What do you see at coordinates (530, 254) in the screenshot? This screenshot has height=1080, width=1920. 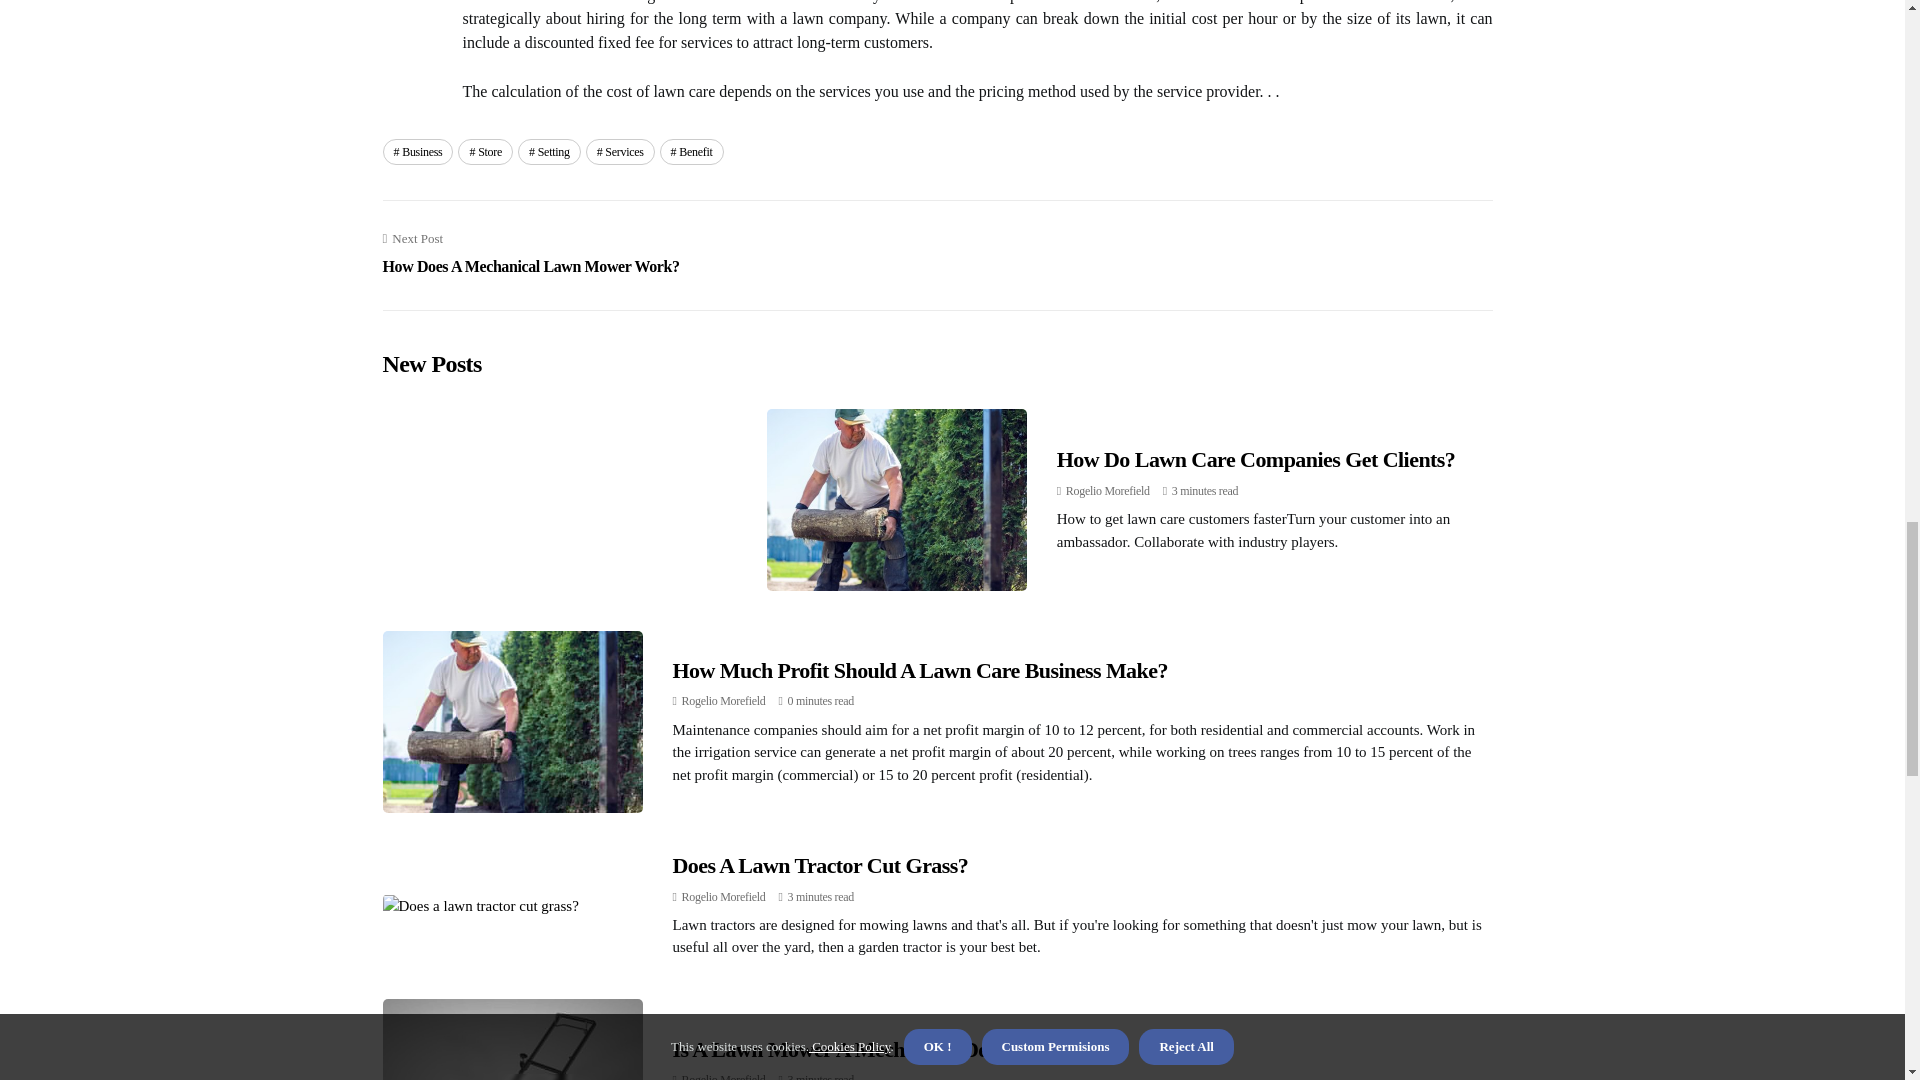 I see `Rogelio Morefield` at bounding box center [530, 254].